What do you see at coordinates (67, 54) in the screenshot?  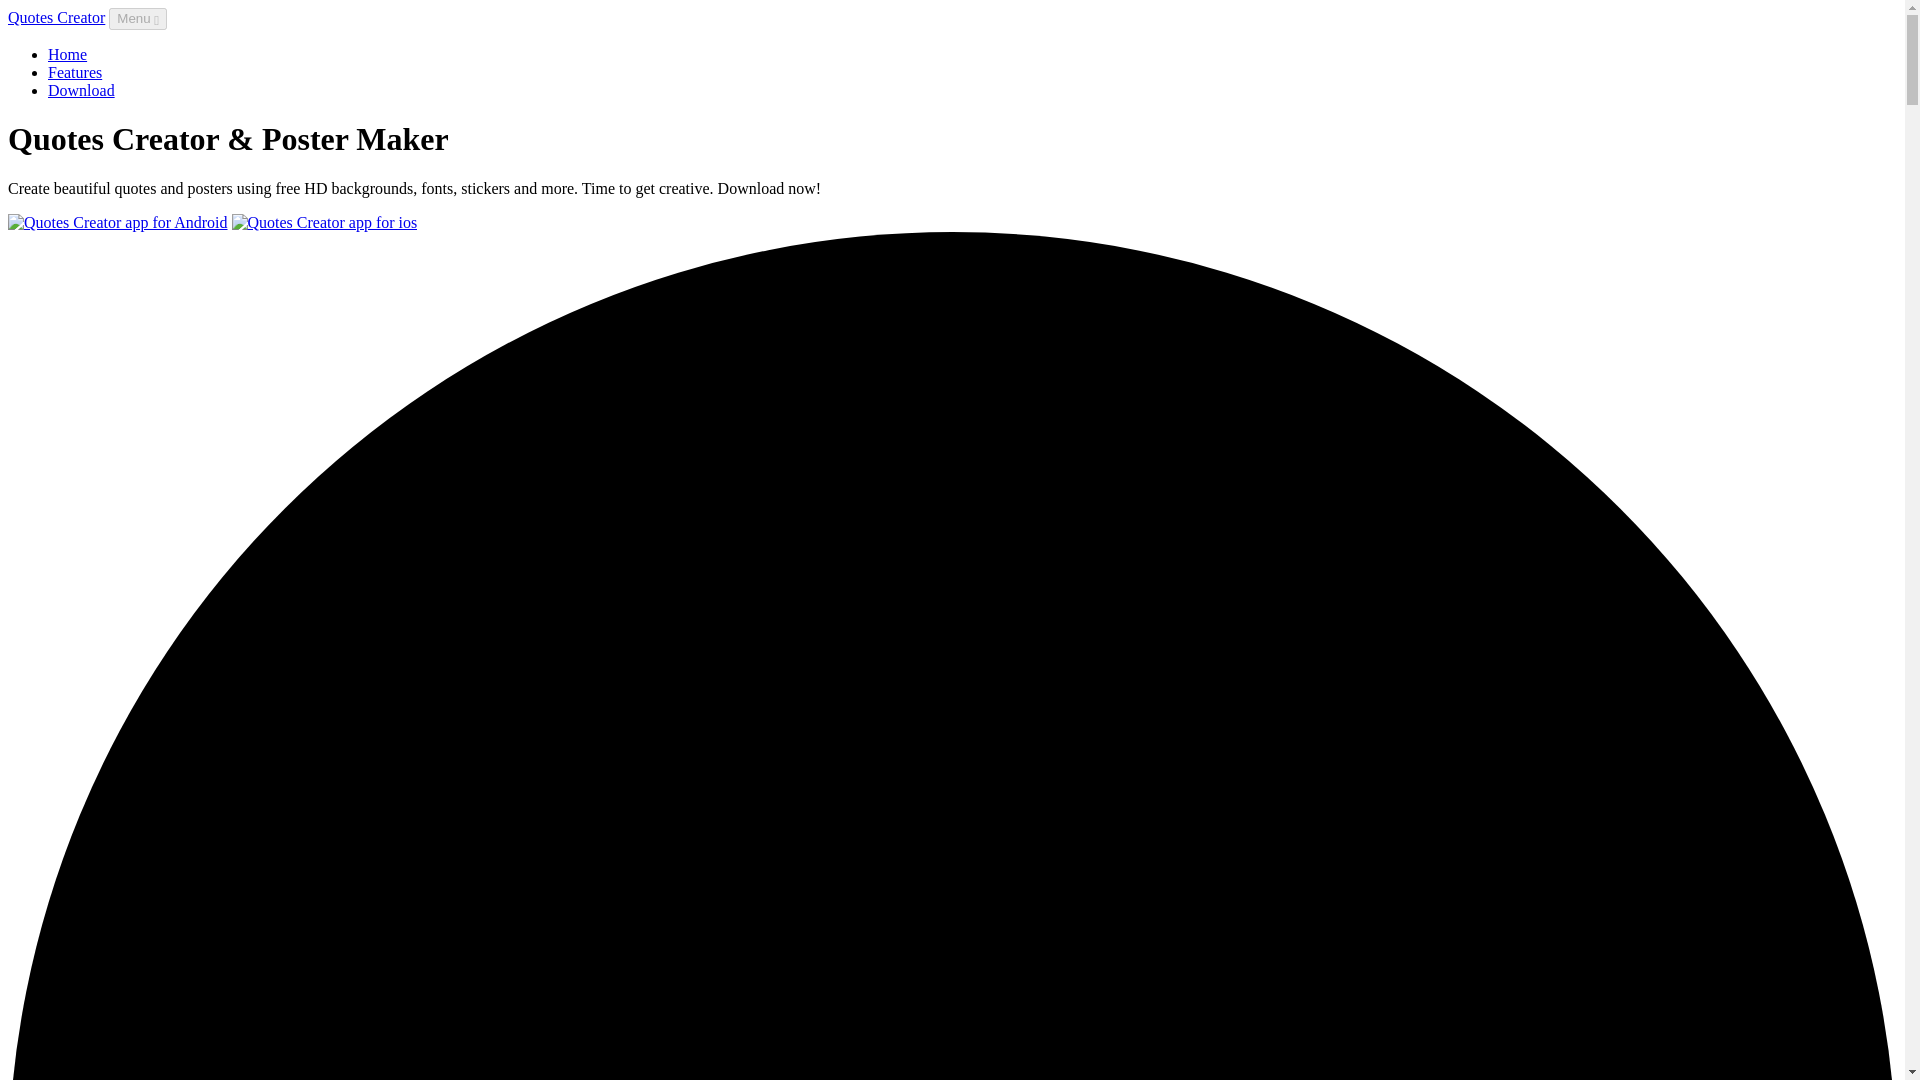 I see `Home` at bounding box center [67, 54].